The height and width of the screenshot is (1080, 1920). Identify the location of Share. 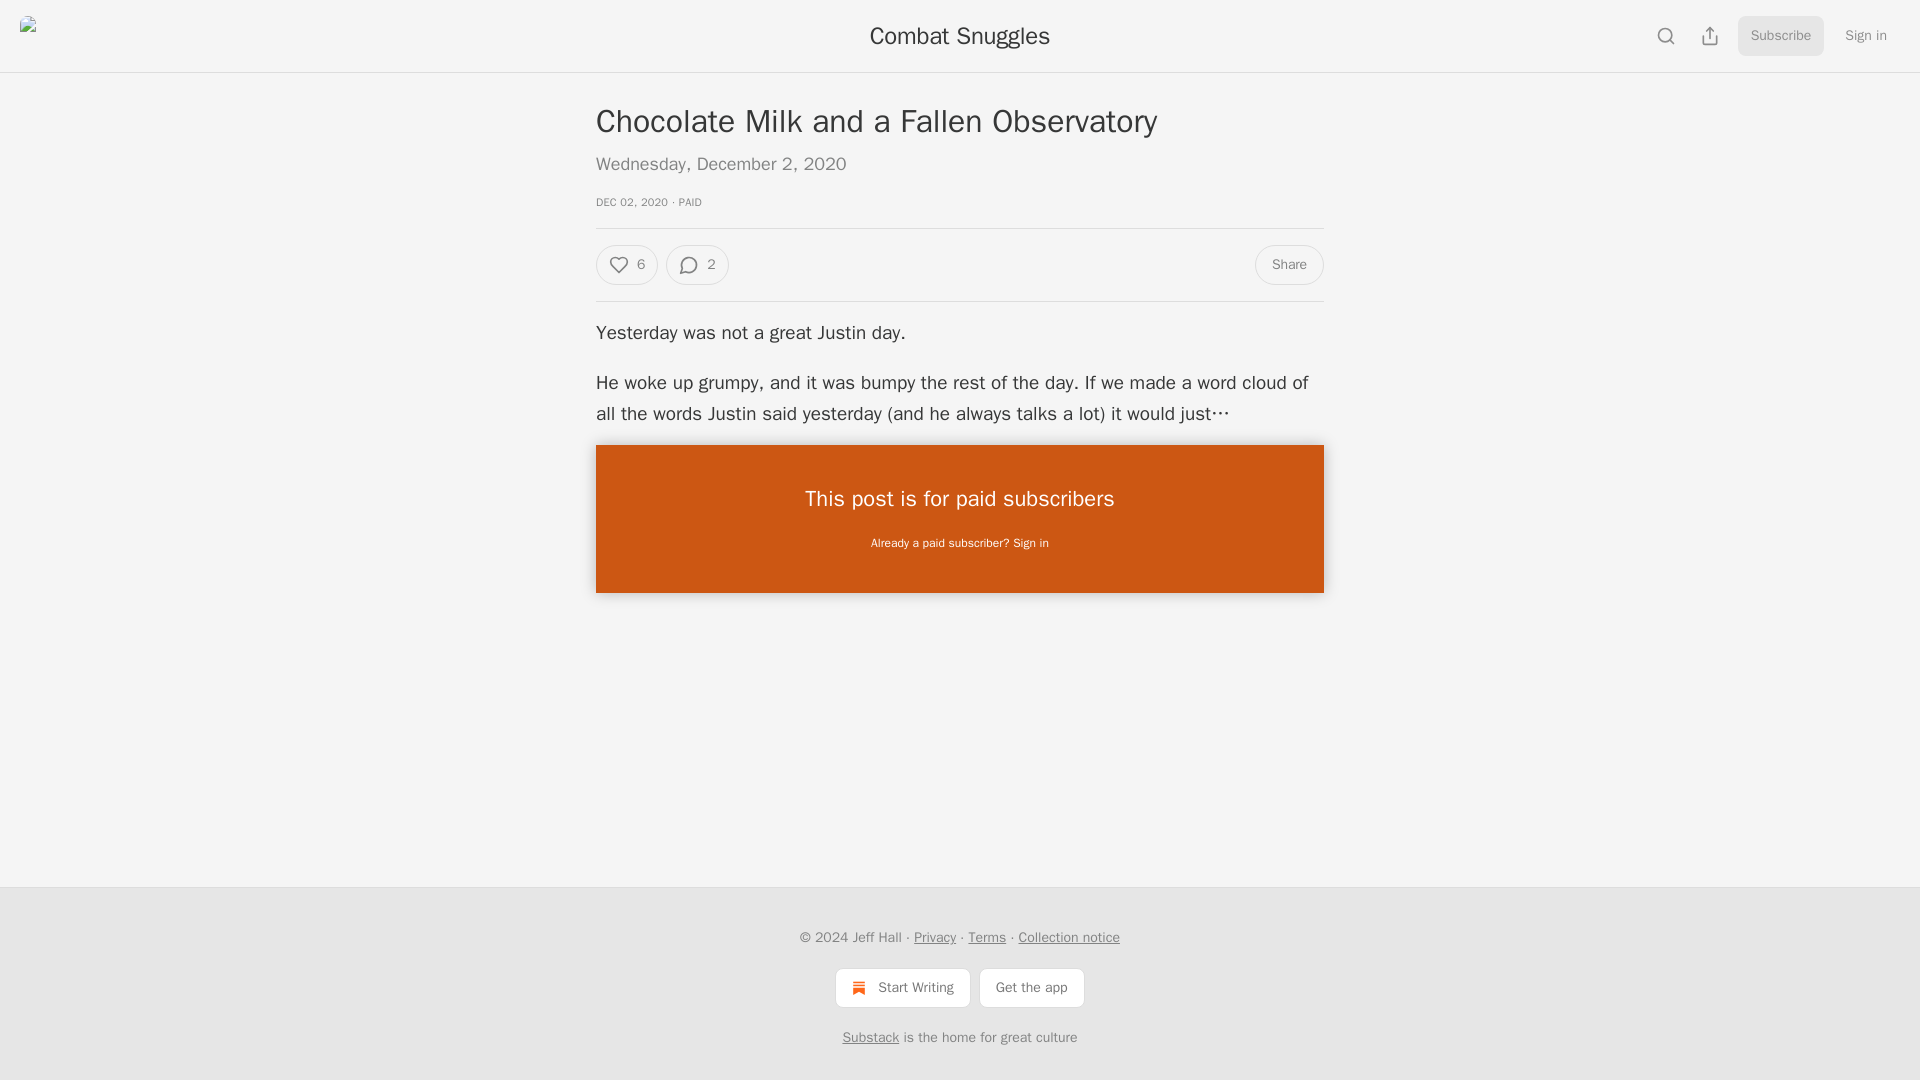
(1290, 265).